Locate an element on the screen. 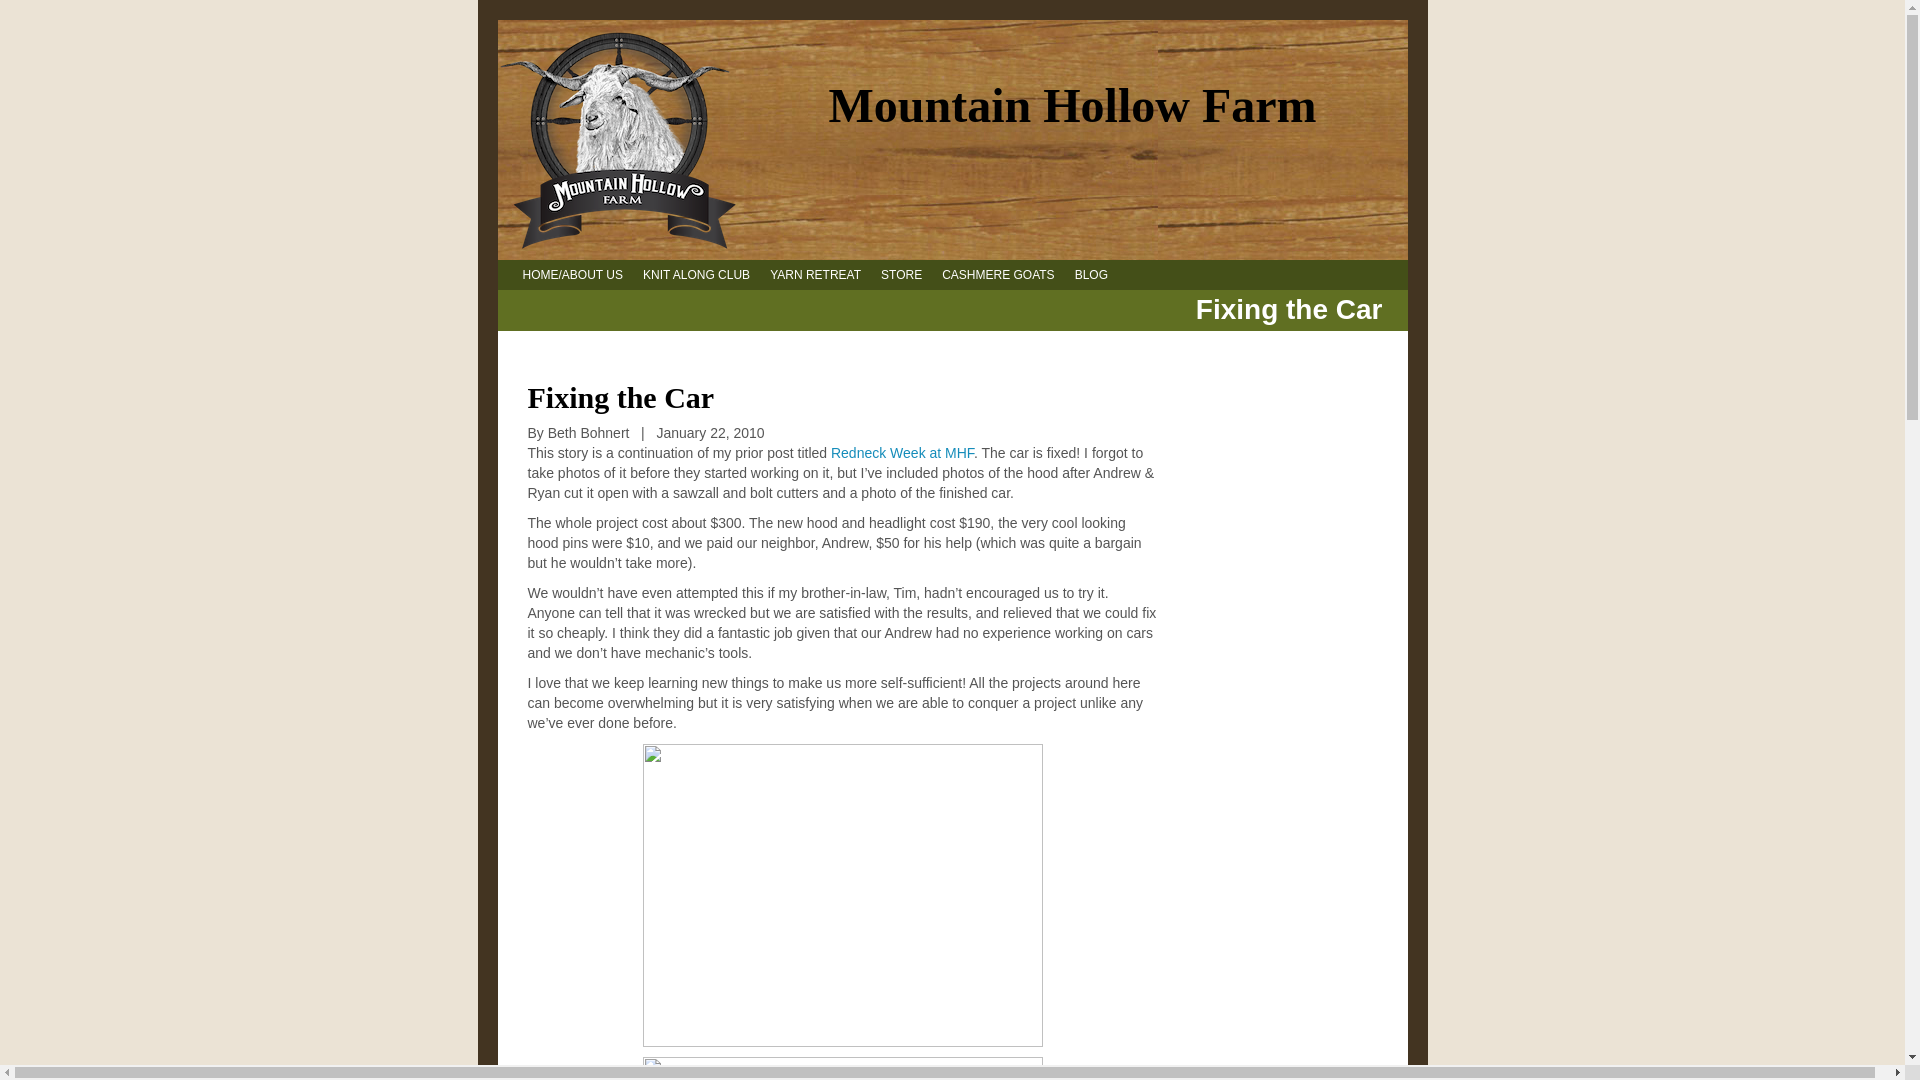  Store is located at coordinates (901, 274).